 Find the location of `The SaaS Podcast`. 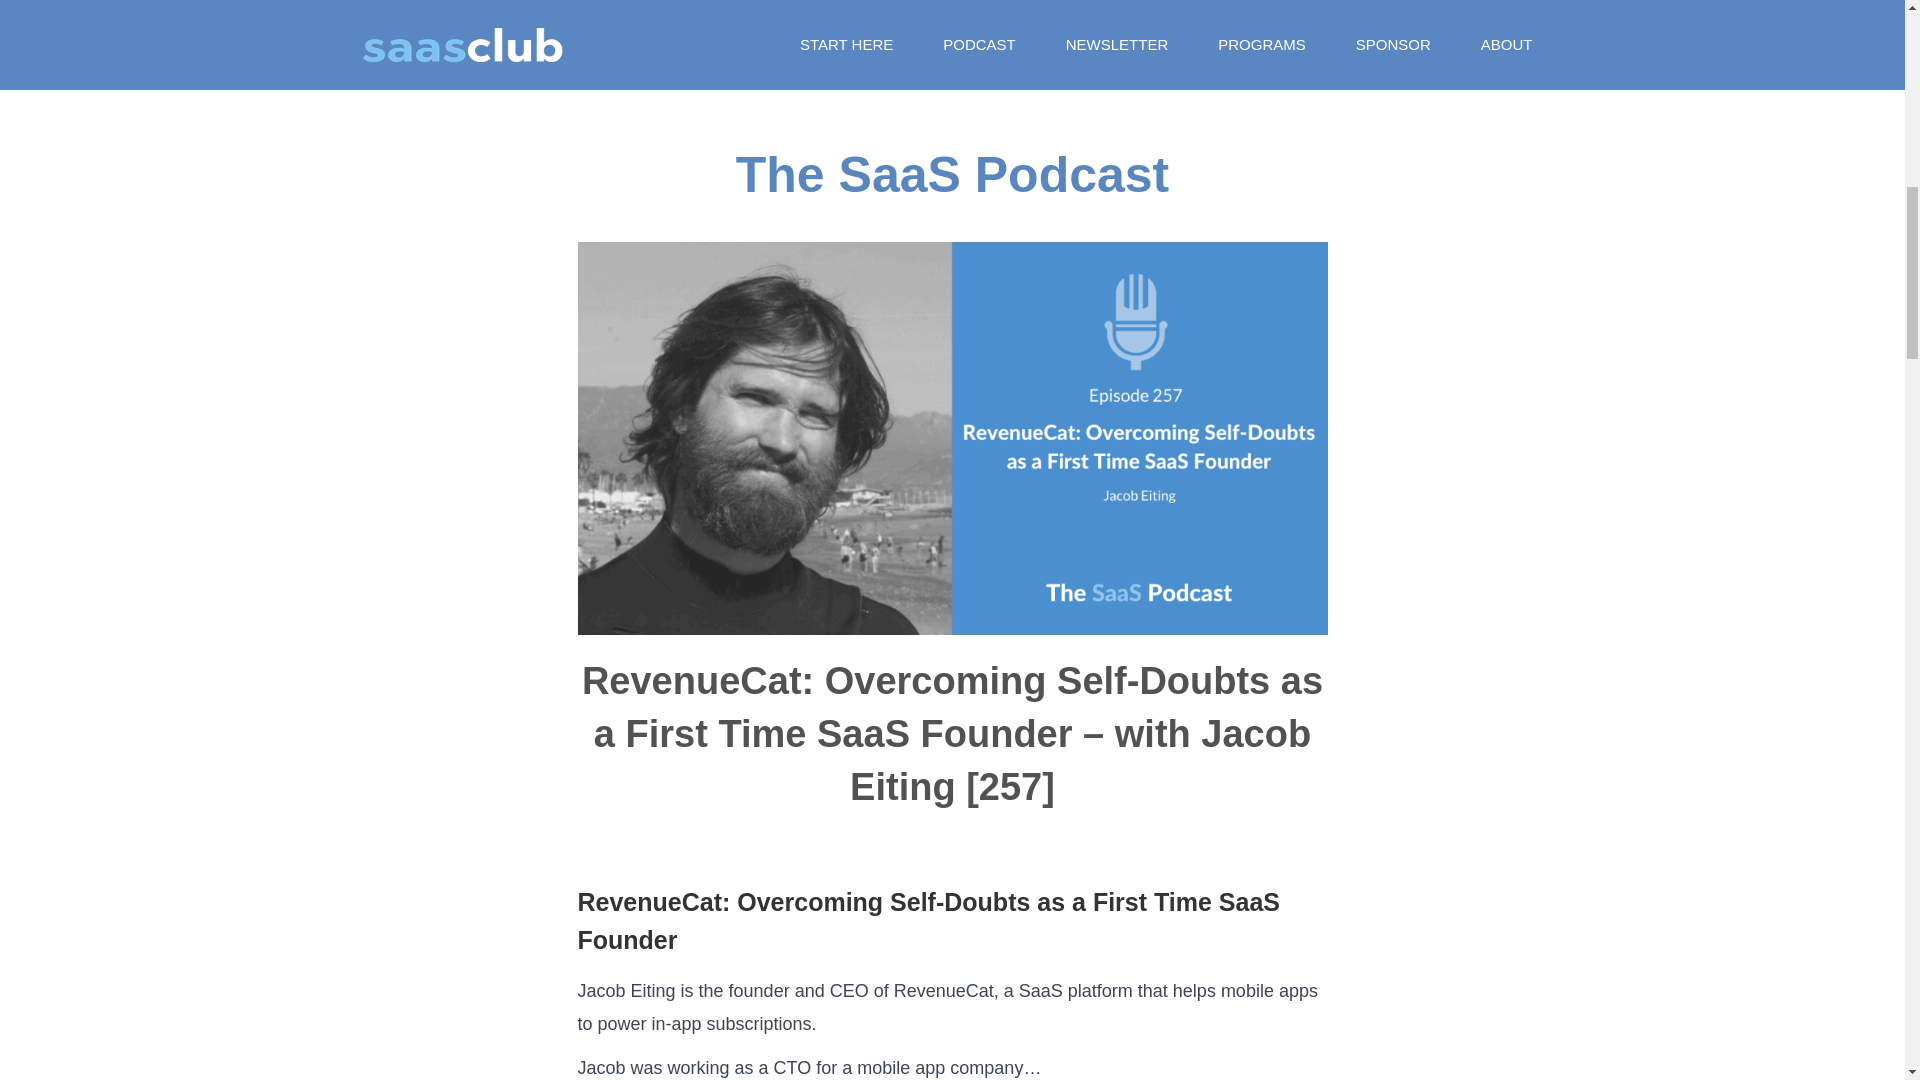

The SaaS Podcast is located at coordinates (952, 174).